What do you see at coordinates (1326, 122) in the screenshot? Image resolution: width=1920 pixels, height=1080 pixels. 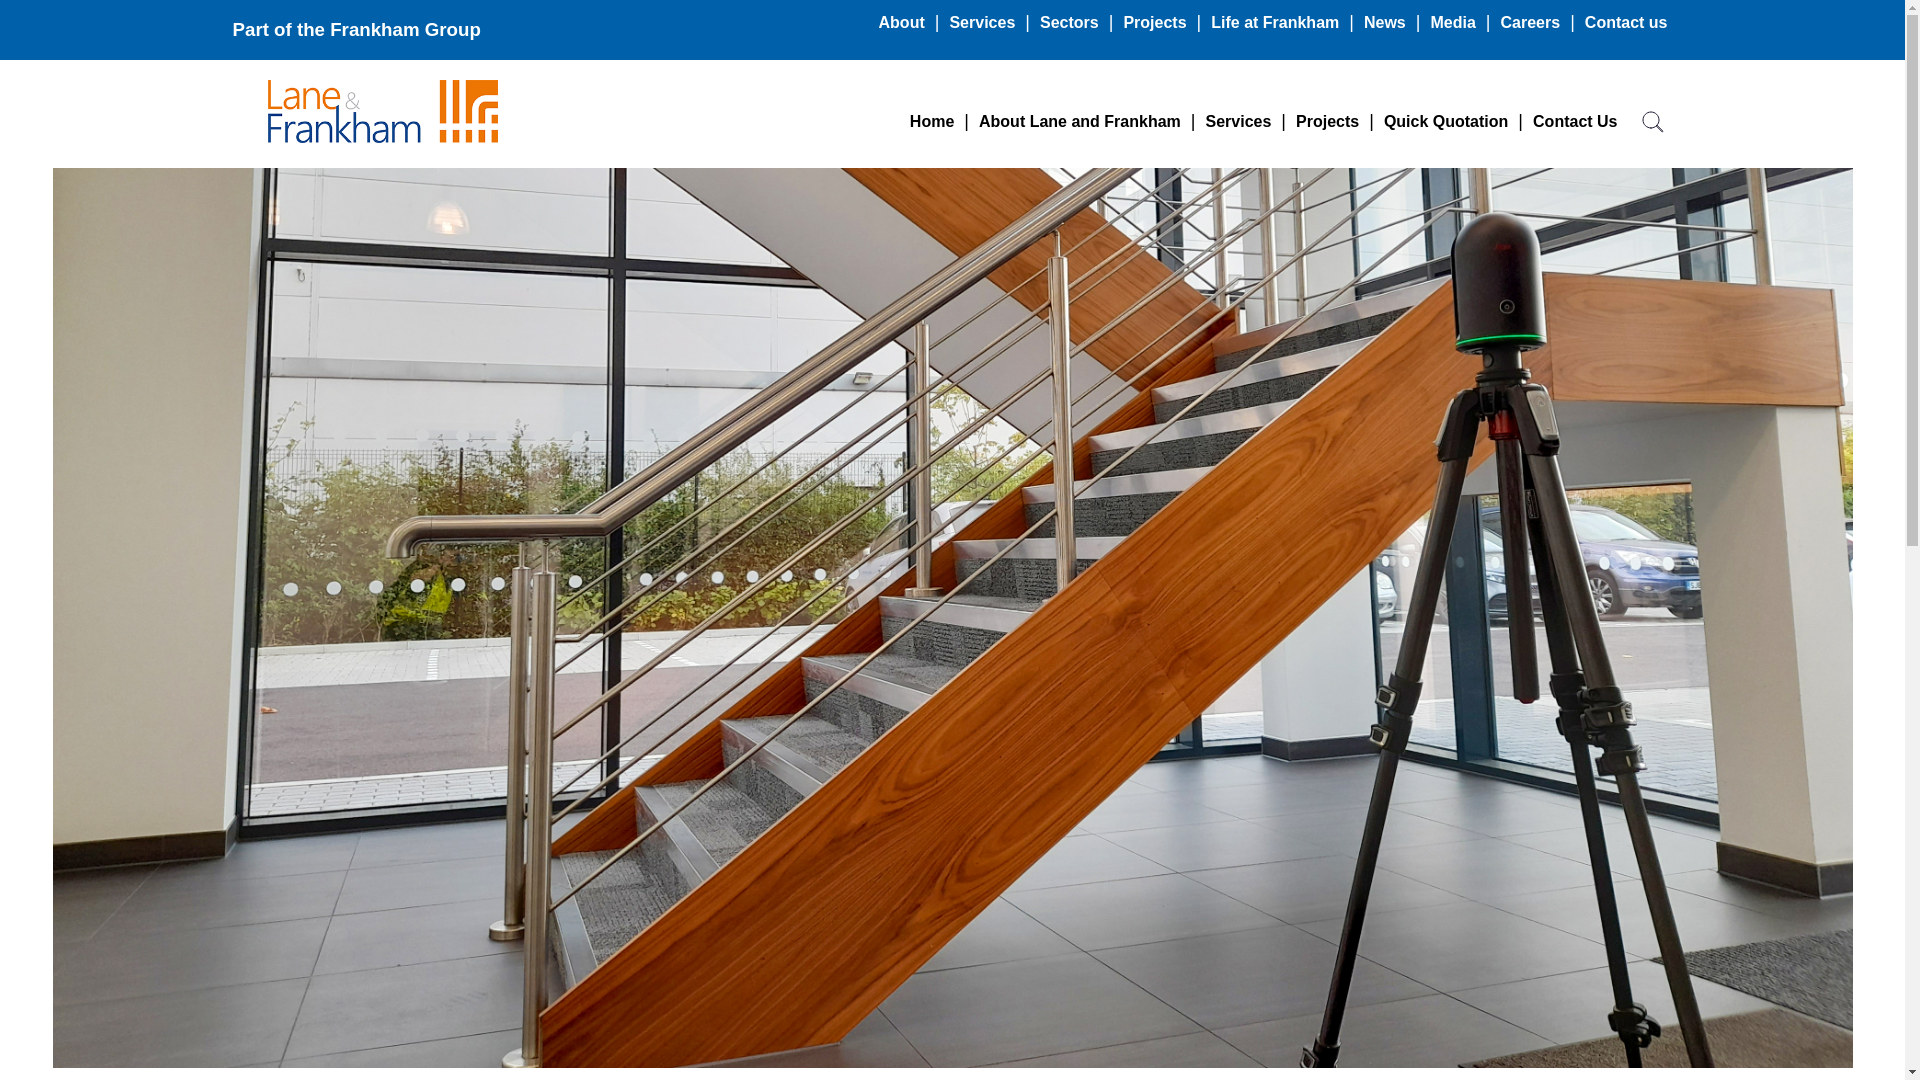 I see `Projects` at bounding box center [1326, 122].